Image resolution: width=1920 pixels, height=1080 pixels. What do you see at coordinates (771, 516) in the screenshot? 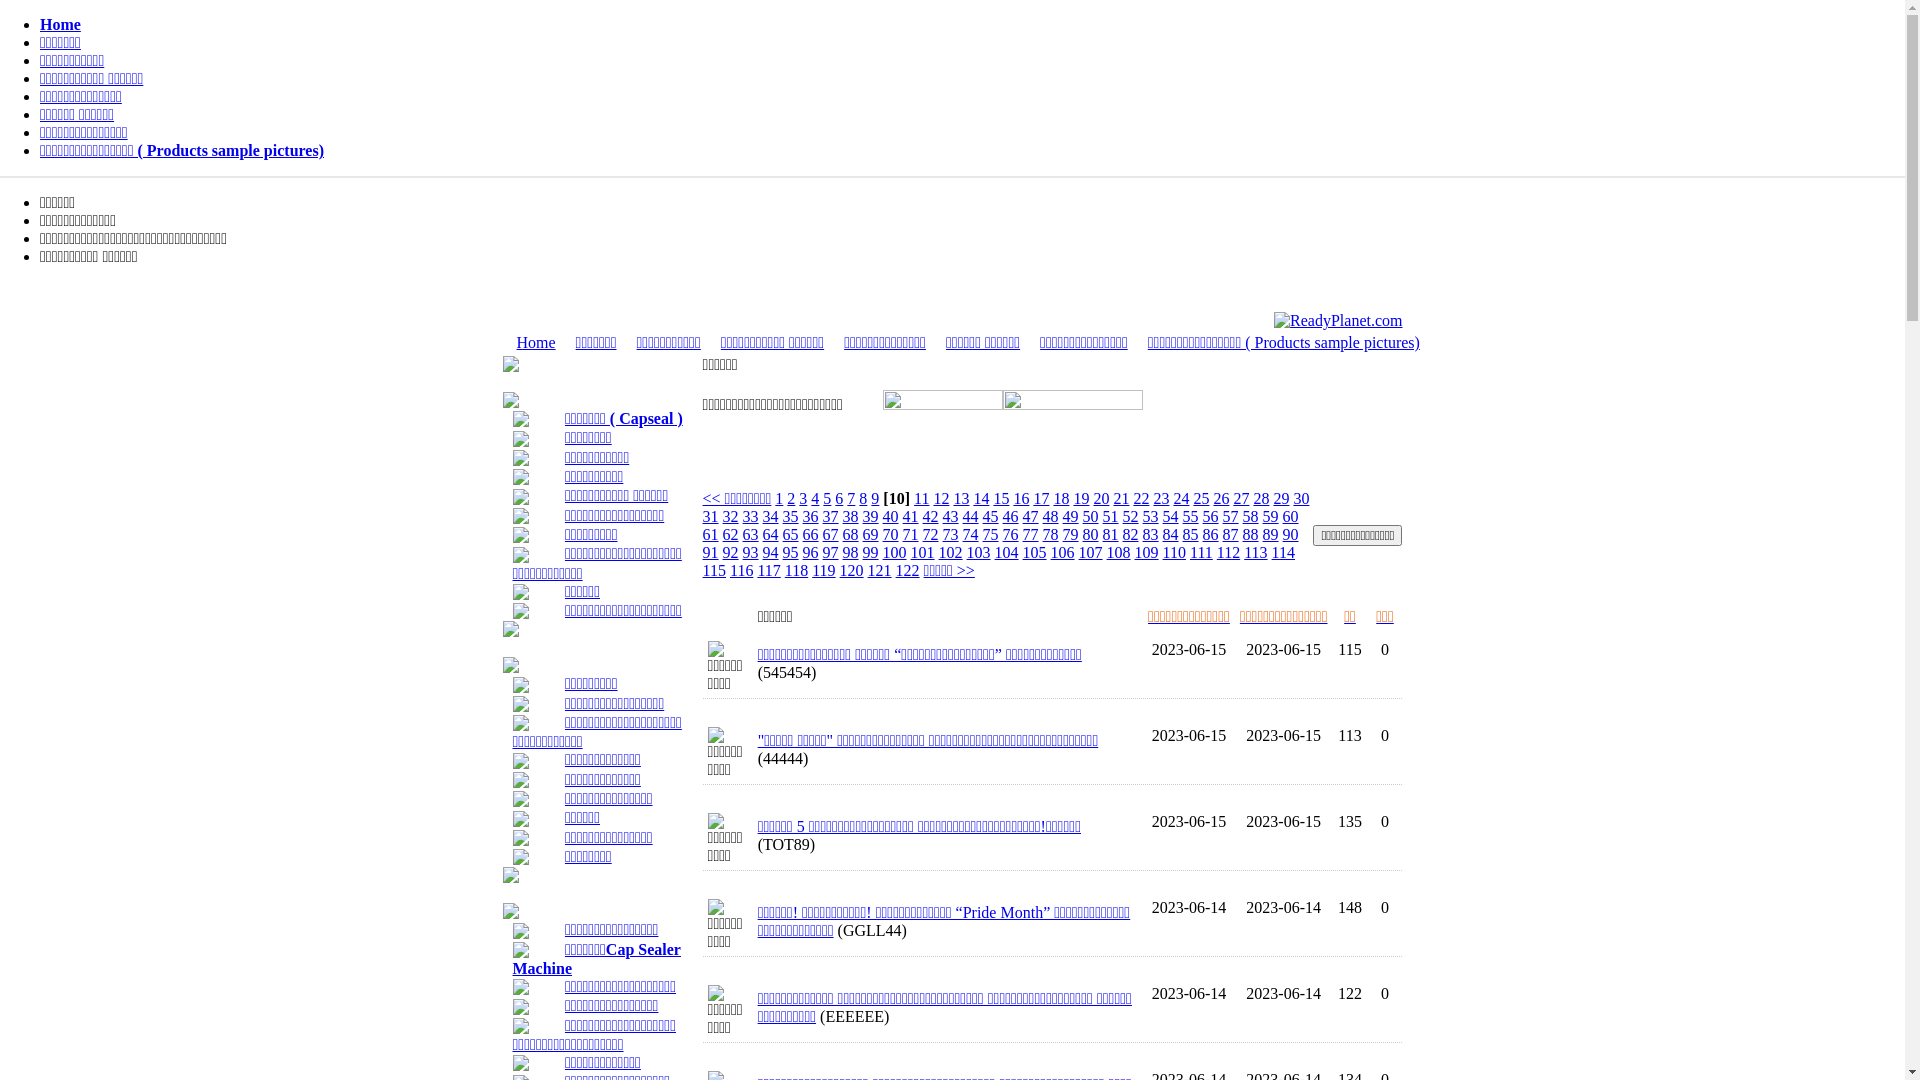
I see `34` at bounding box center [771, 516].